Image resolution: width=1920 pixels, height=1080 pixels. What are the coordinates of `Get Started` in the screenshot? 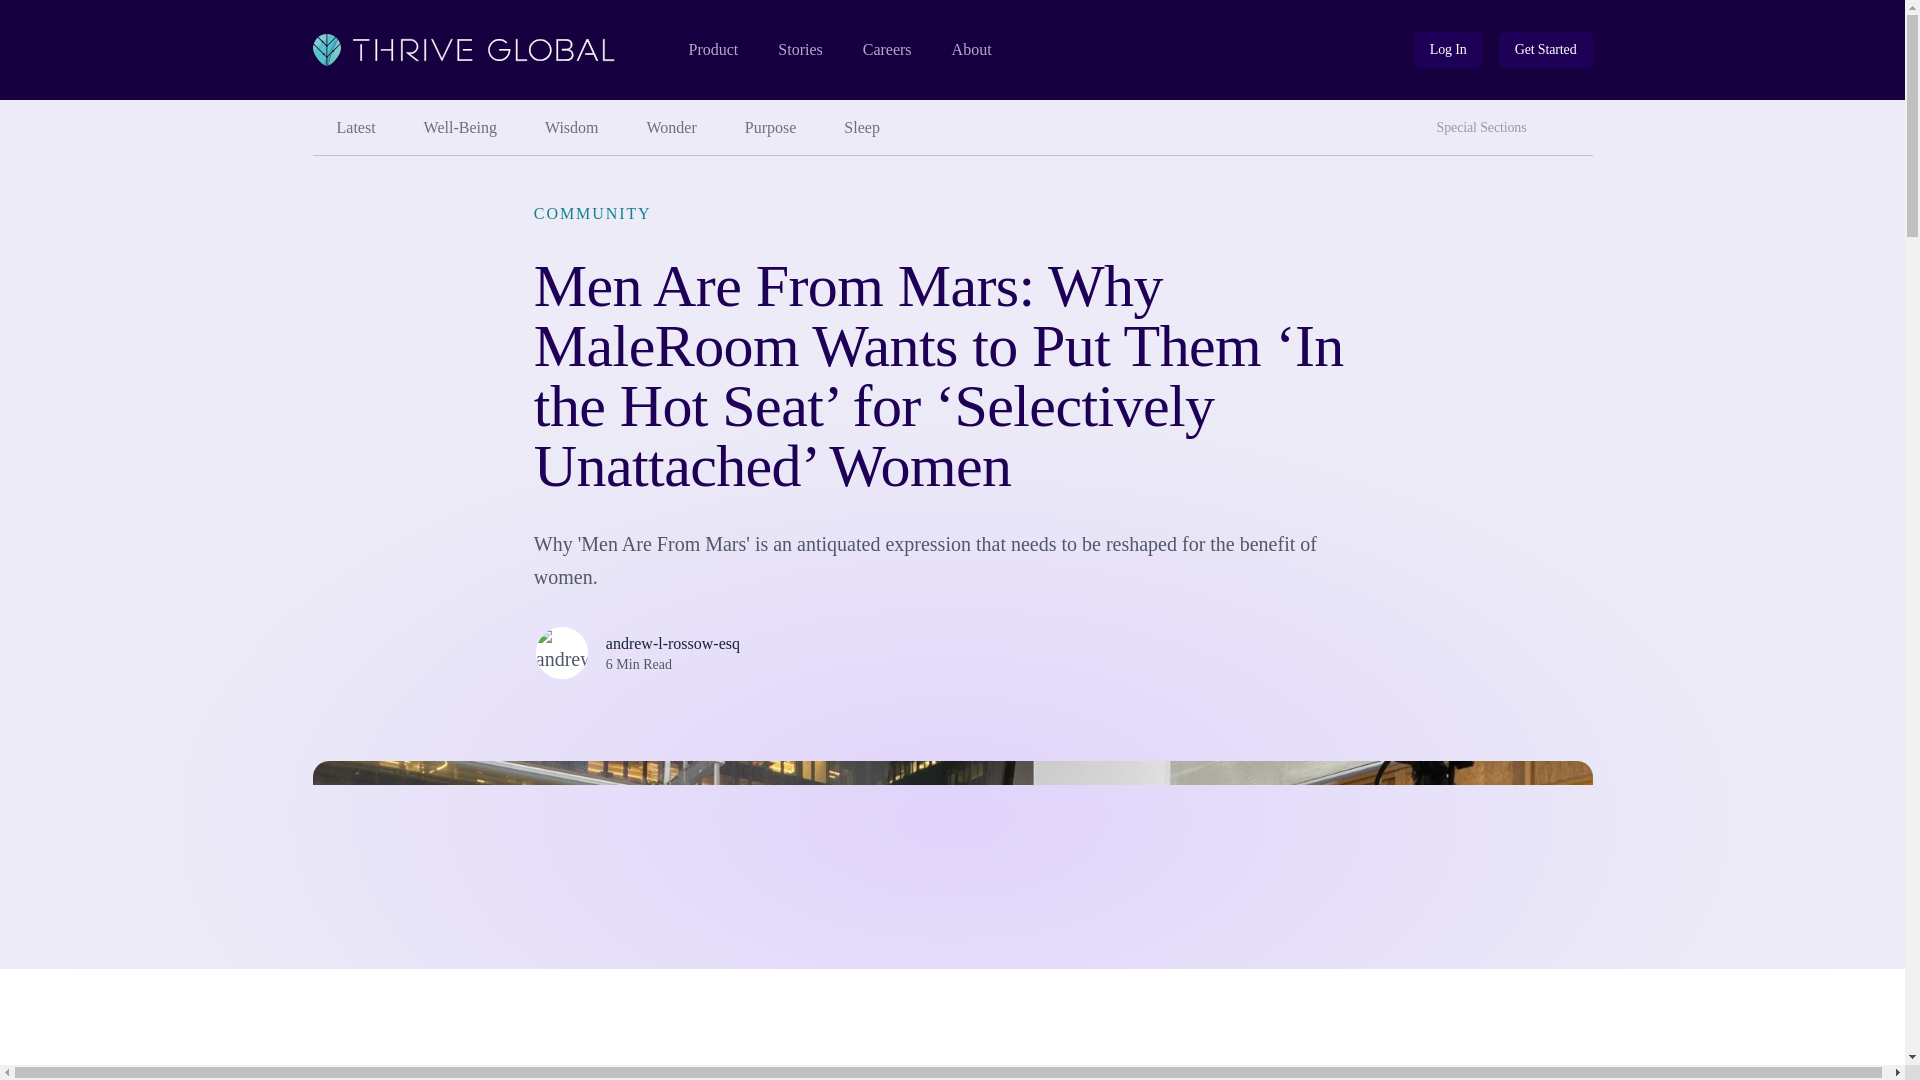 It's located at (1546, 50).